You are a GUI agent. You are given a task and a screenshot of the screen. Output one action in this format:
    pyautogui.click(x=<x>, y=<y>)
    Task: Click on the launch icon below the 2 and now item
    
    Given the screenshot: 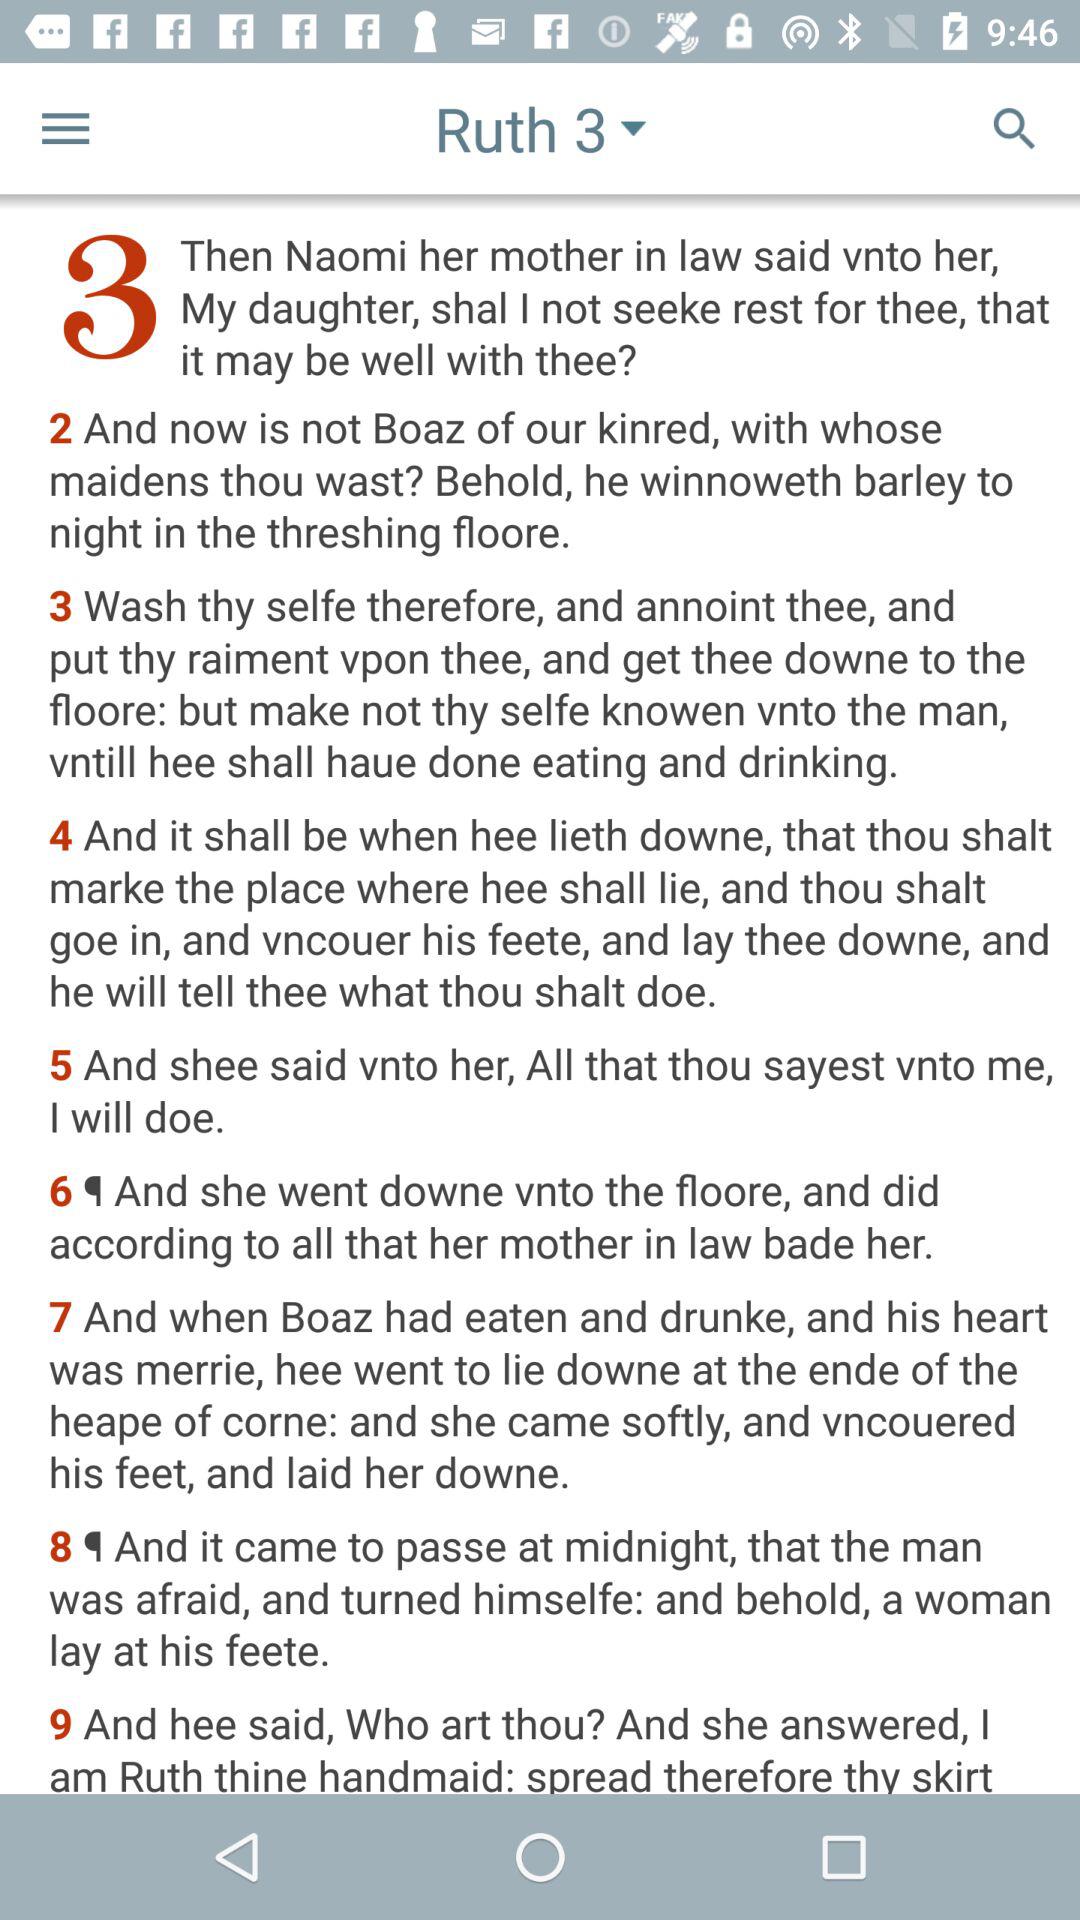 What is the action you would take?
    pyautogui.click(x=550, y=685)
    